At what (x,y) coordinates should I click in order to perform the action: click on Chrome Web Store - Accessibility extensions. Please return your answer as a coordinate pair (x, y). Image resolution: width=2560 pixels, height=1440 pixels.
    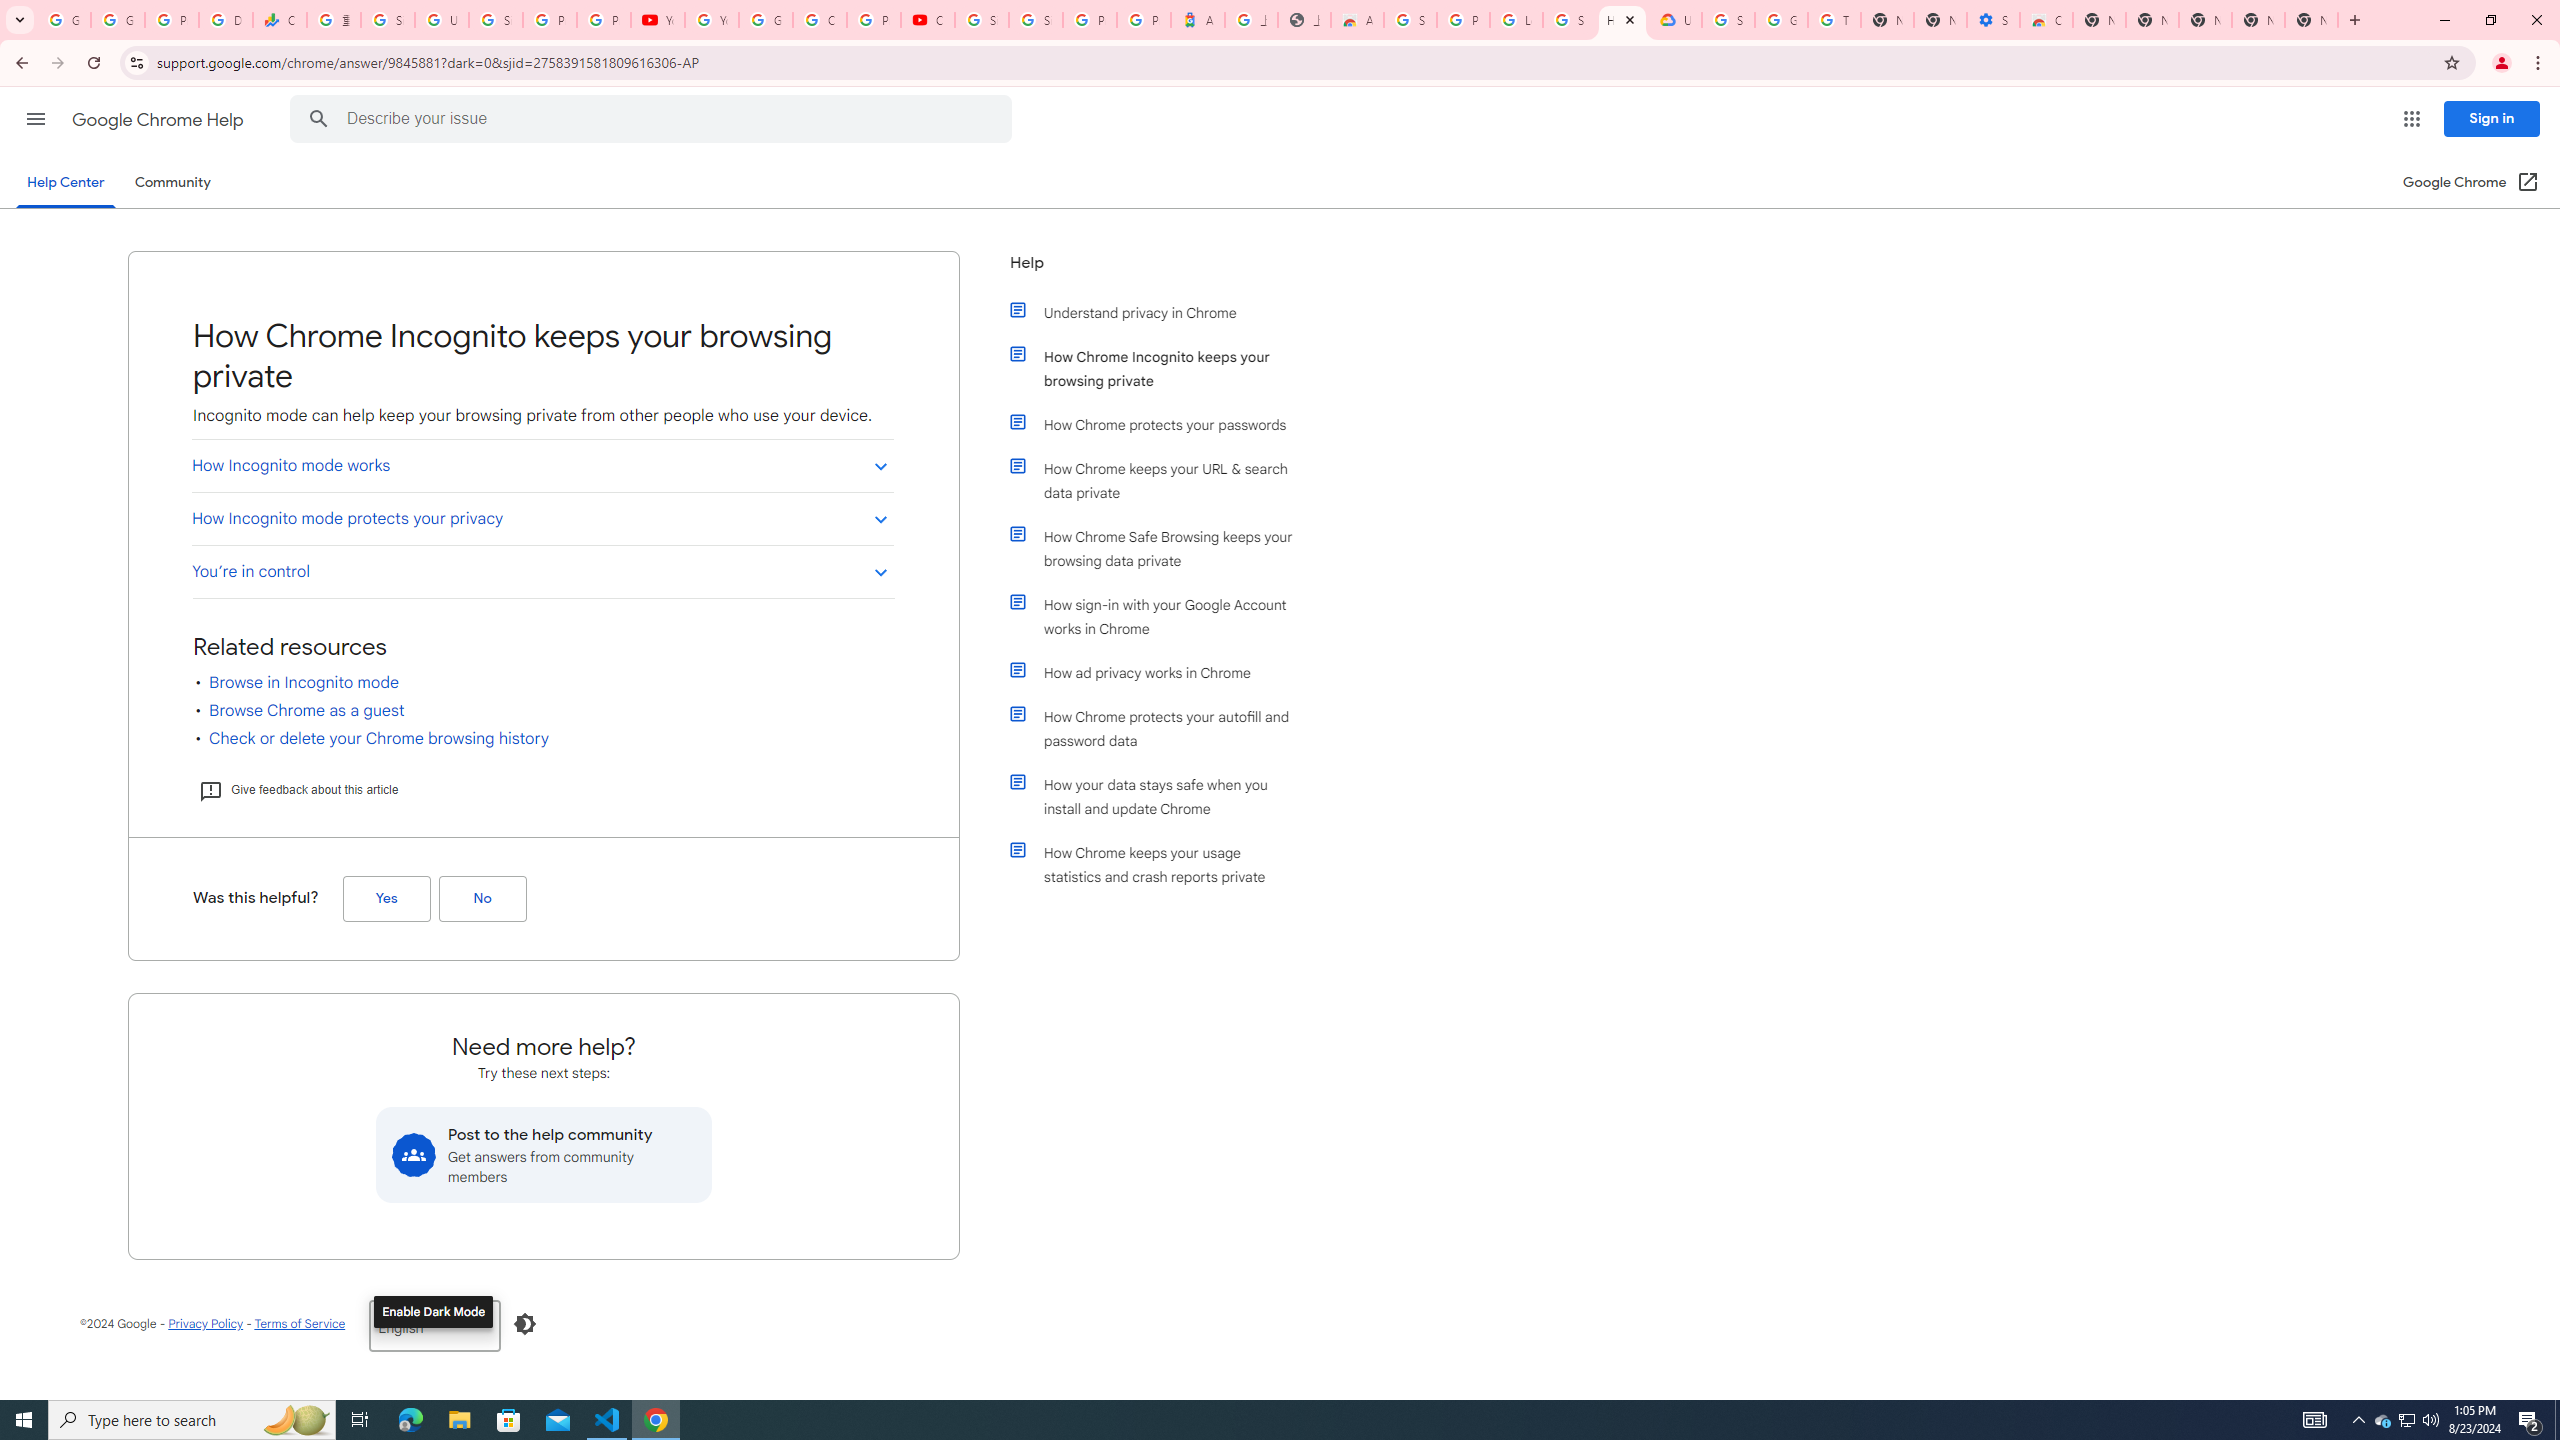
    Looking at the image, I should click on (2046, 20).